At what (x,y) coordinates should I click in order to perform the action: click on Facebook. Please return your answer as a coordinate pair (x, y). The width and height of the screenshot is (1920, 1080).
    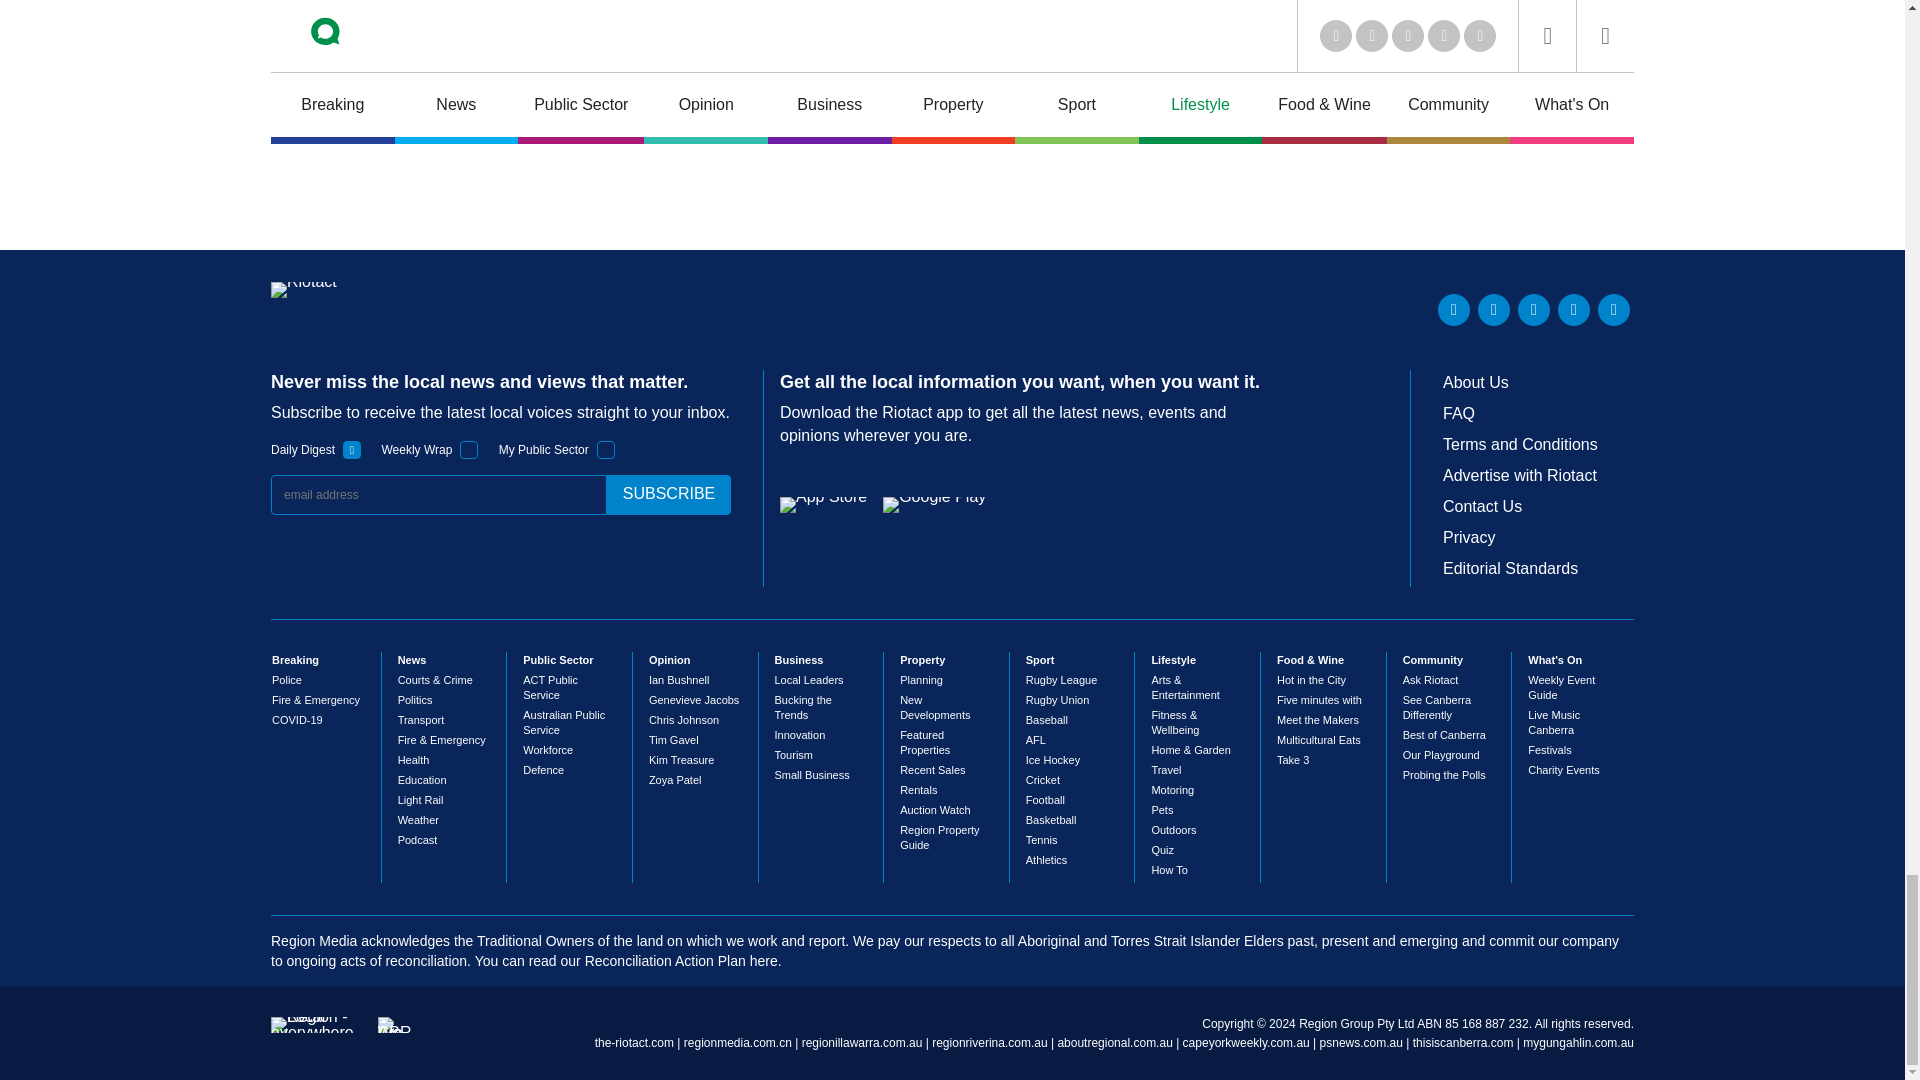
    Looking at the image, I should click on (1573, 310).